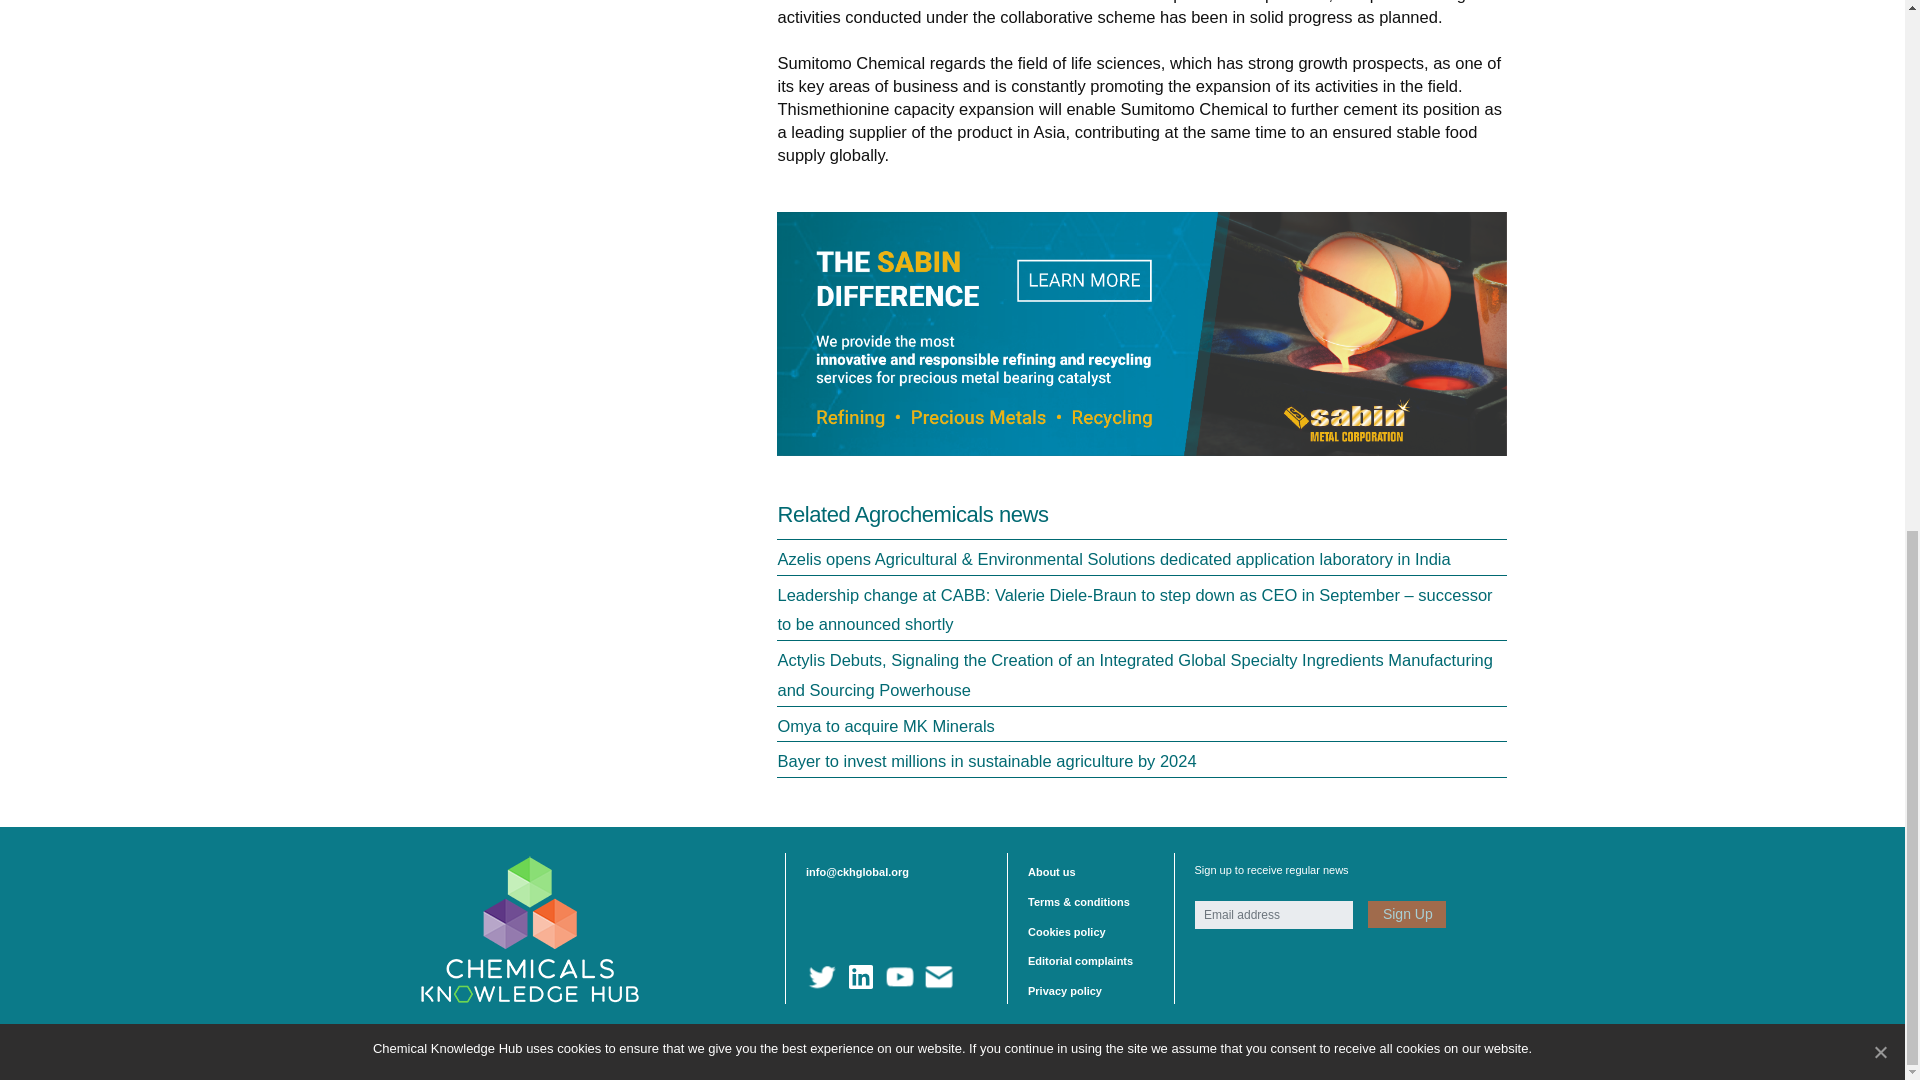 The height and width of the screenshot is (1080, 1920). Describe the element at coordinates (860, 977) in the screenshot. I see `linkedin` at that location.